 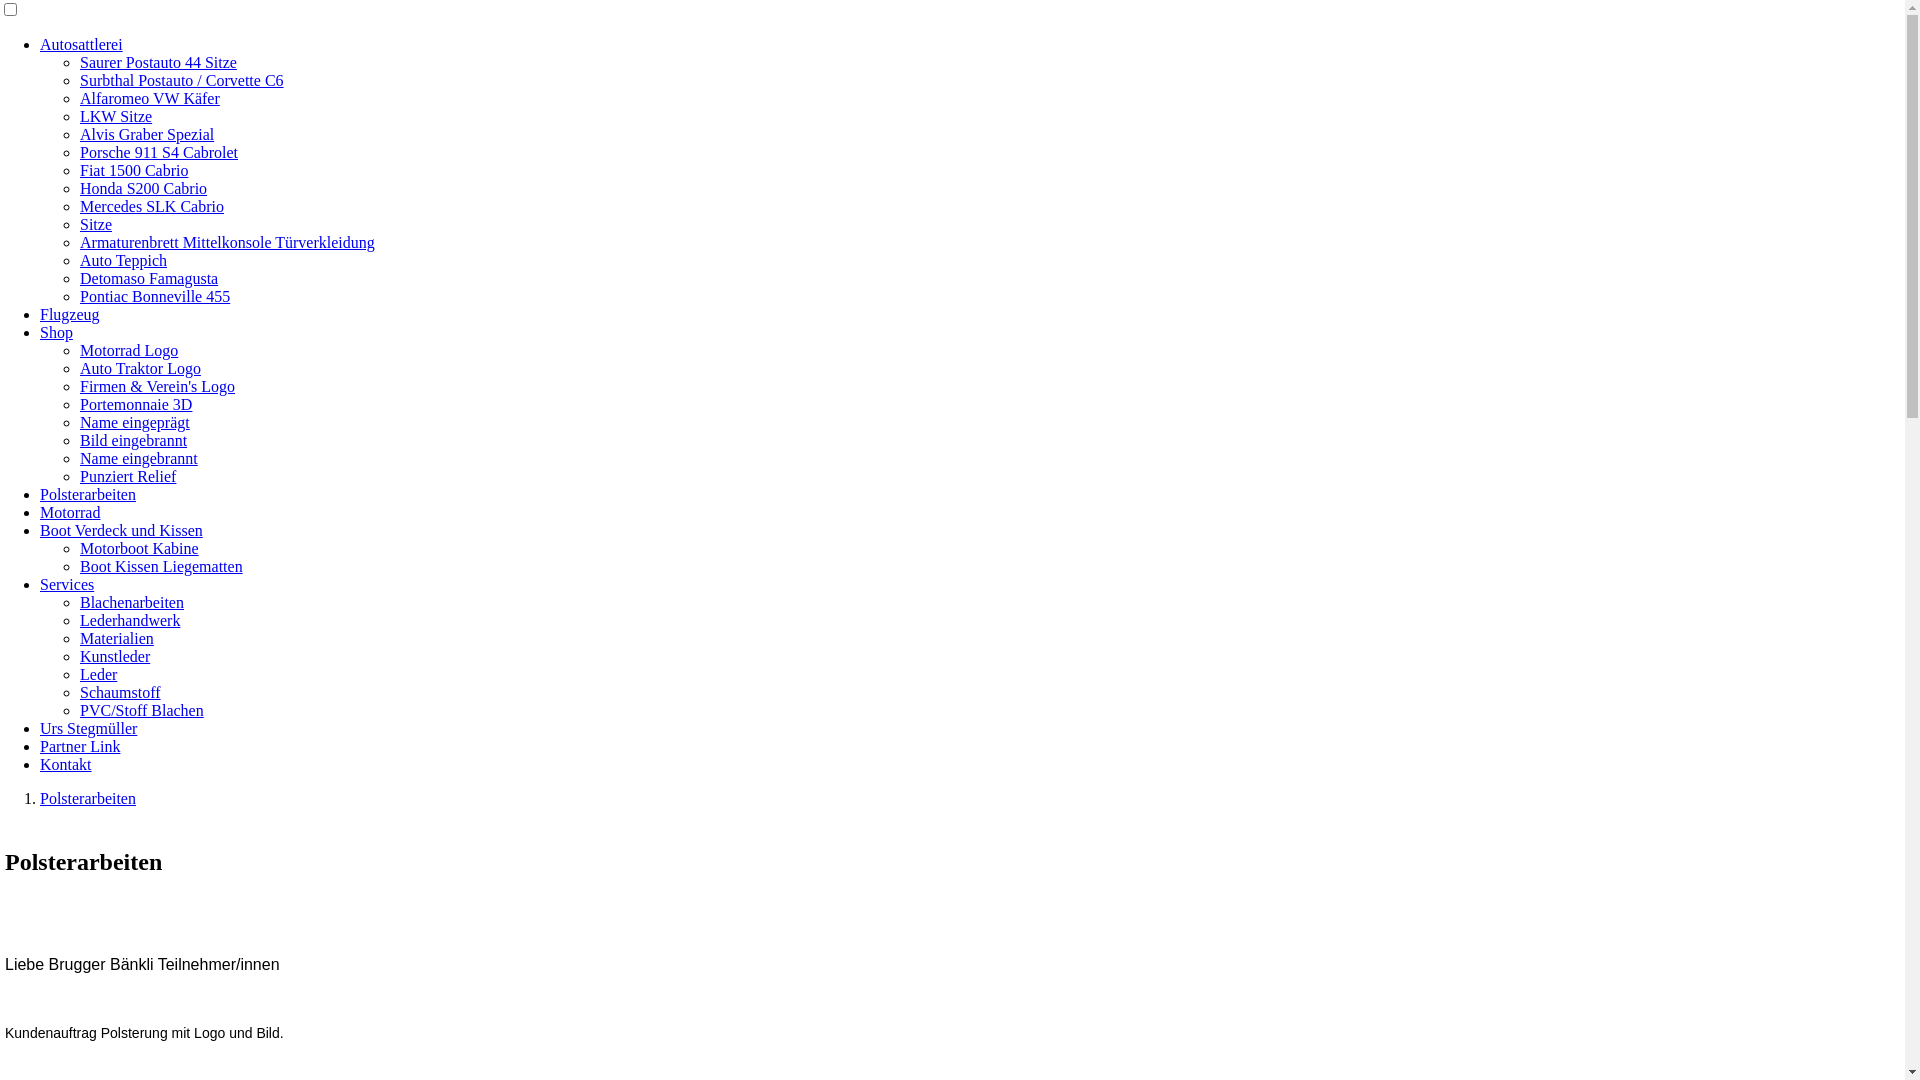 What do you see at coordinates (128, 476) in the screenshot?
I see `Punziert Relief` at bounding box center [128, 476].